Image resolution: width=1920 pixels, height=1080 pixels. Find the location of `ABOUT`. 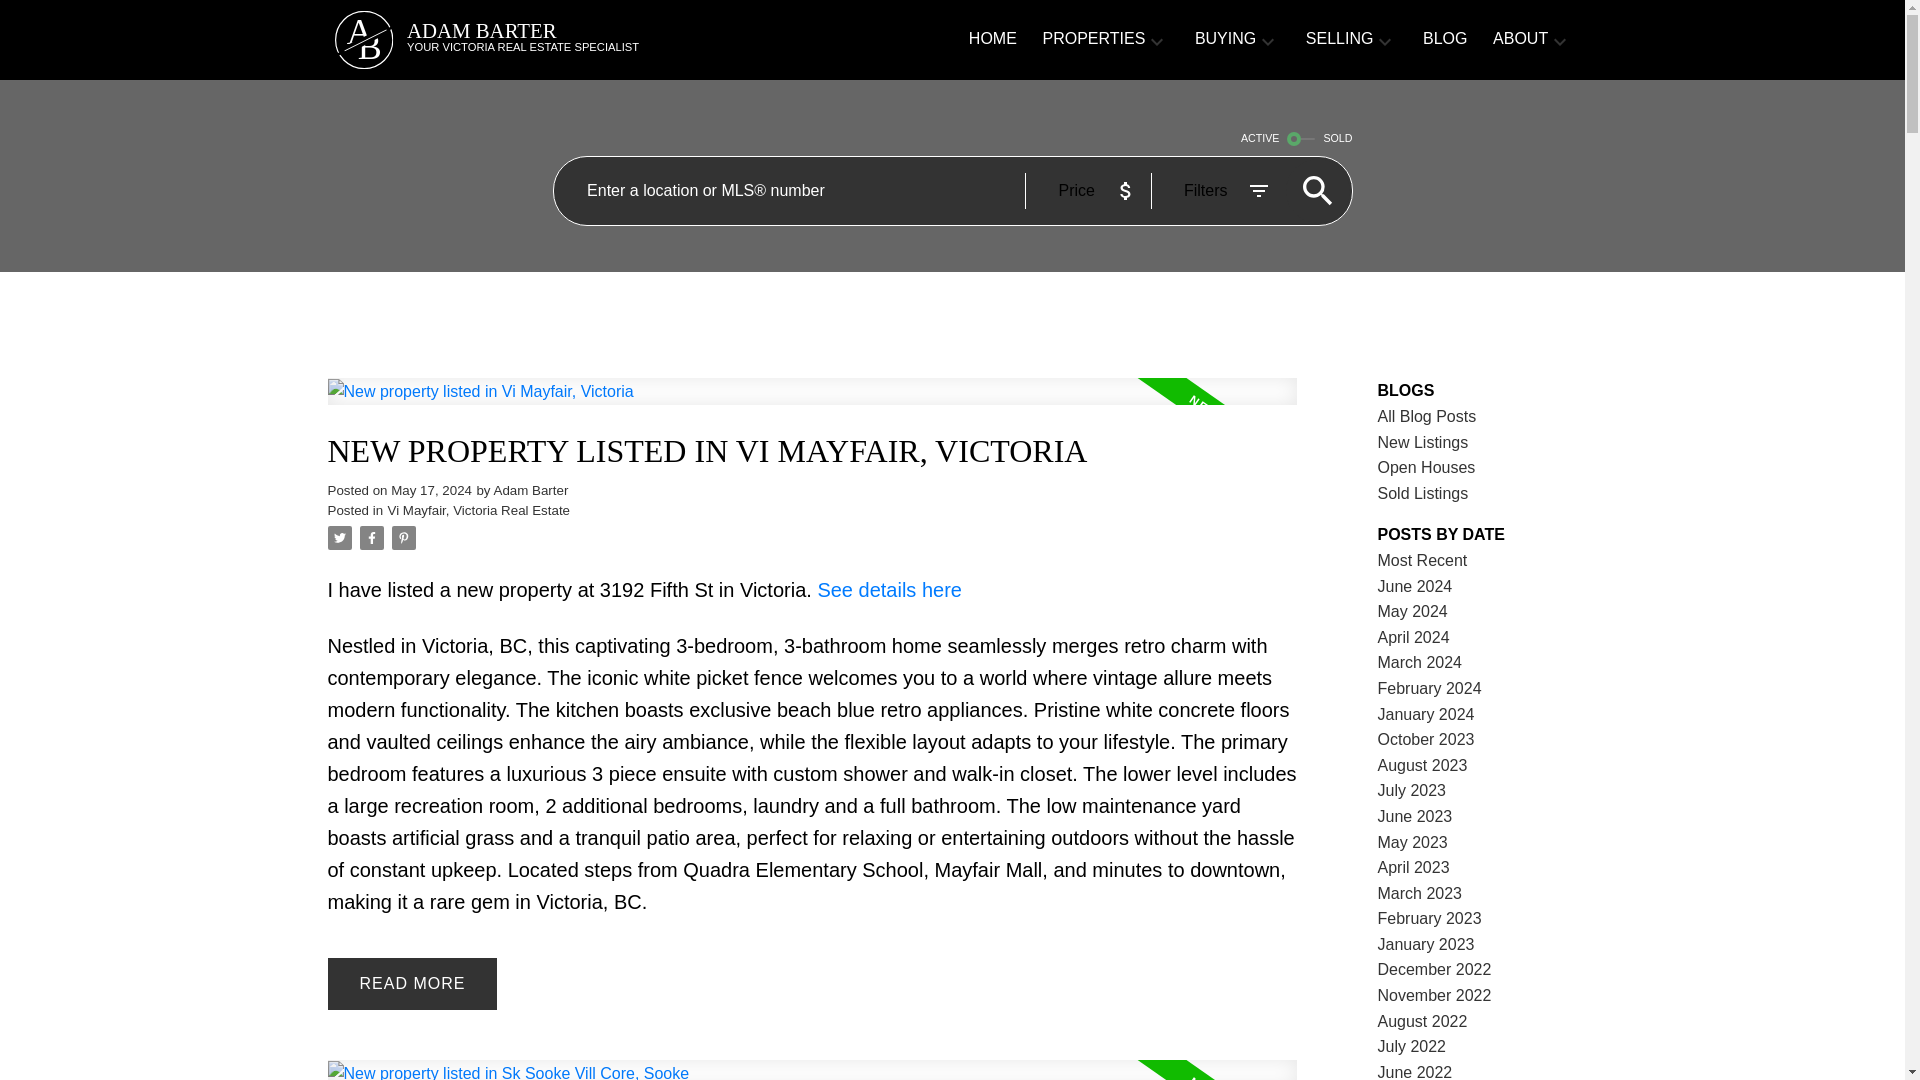

ABOUT is located at coordinates (889, 589).